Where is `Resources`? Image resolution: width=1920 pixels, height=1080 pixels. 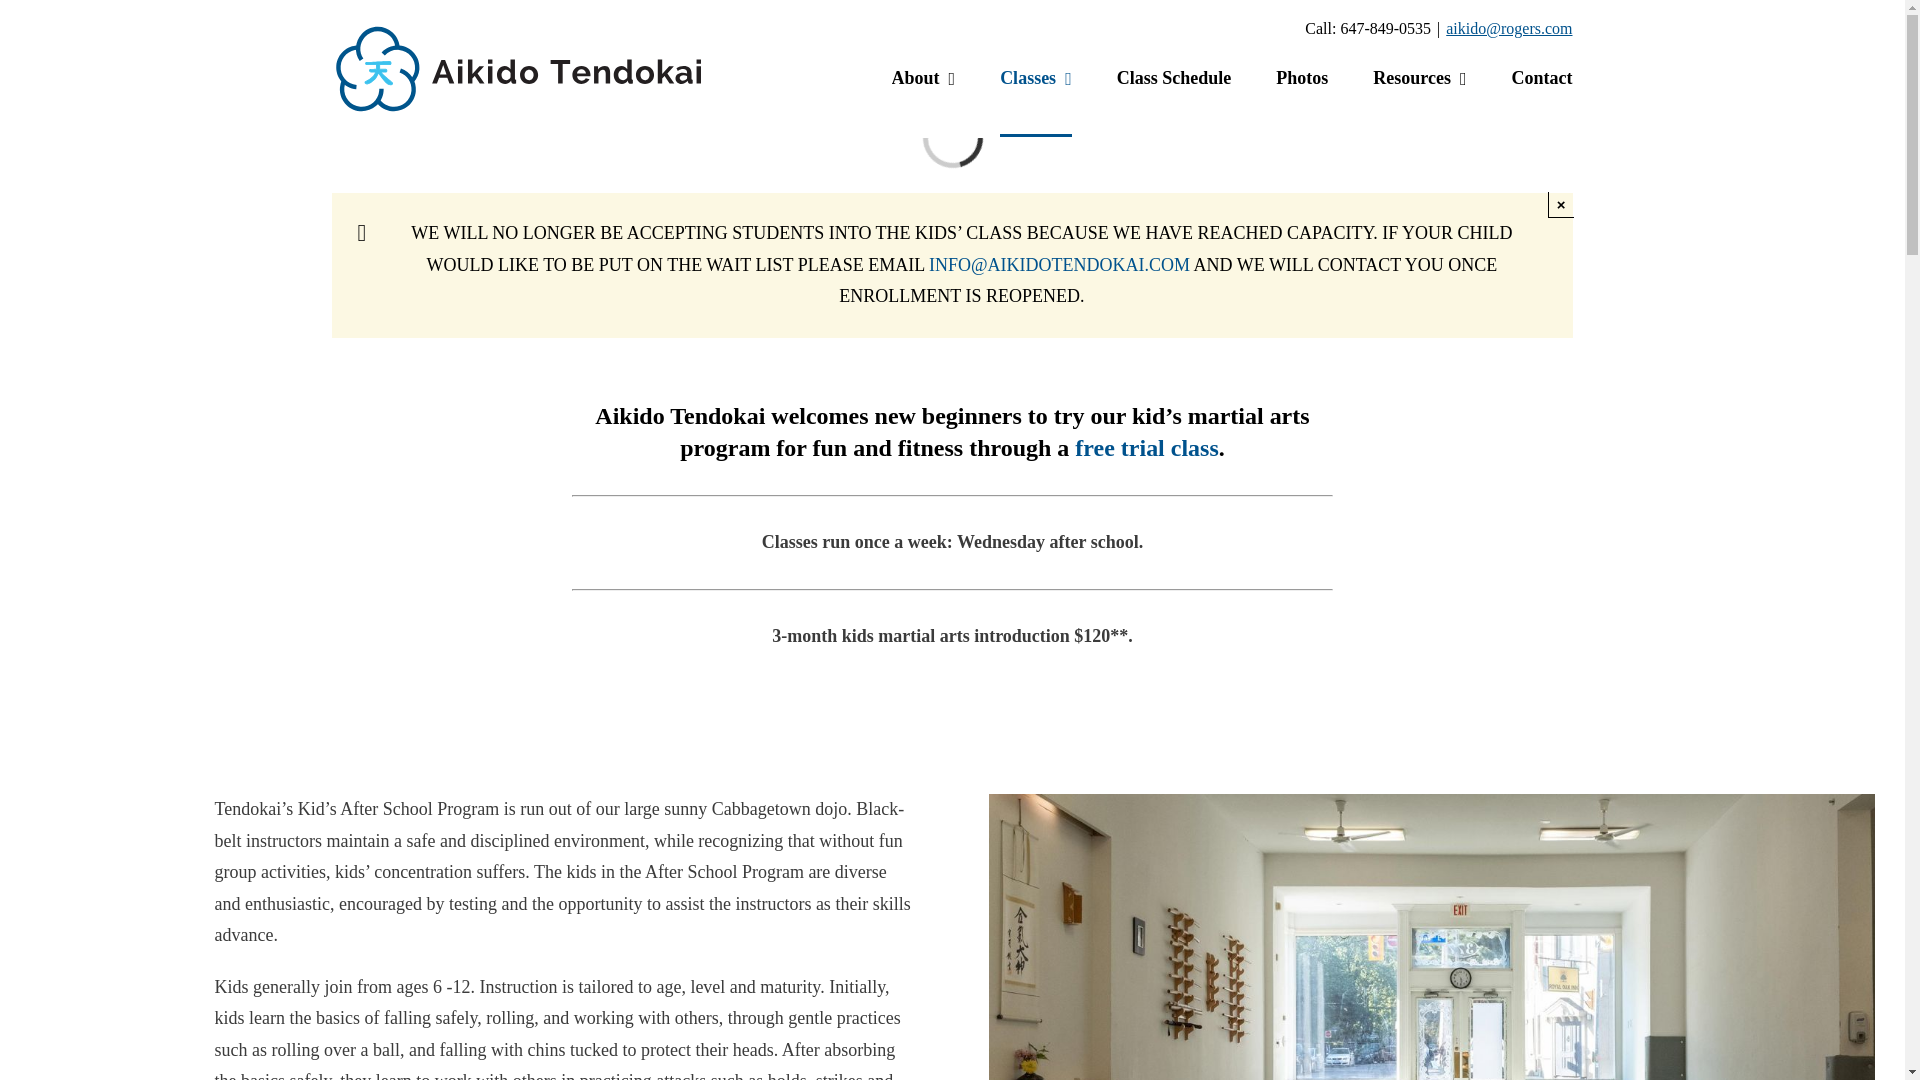
Resources is located at coordinates (1419, 98).